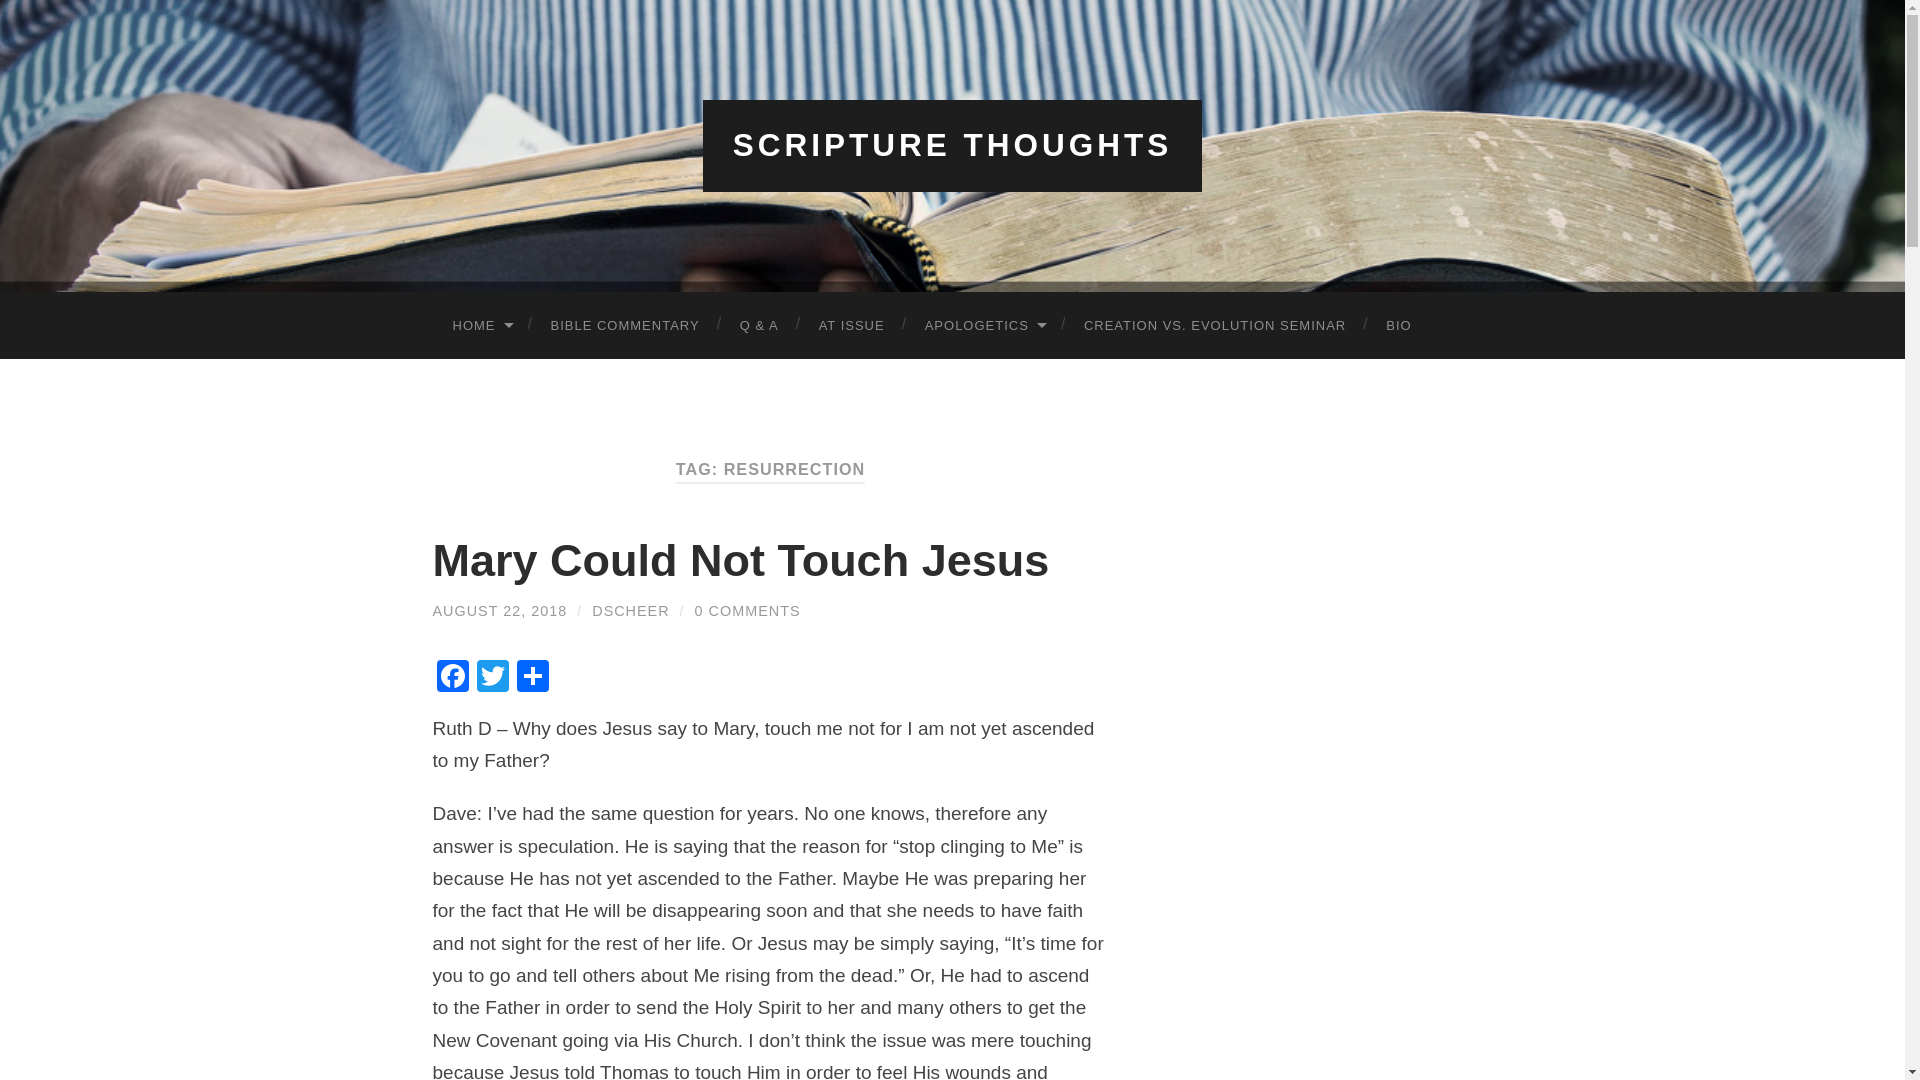 The image size is (1920, 1080). Describe the element at coordinates (480, 324) in the screenshot. I see `HOME` at that location.